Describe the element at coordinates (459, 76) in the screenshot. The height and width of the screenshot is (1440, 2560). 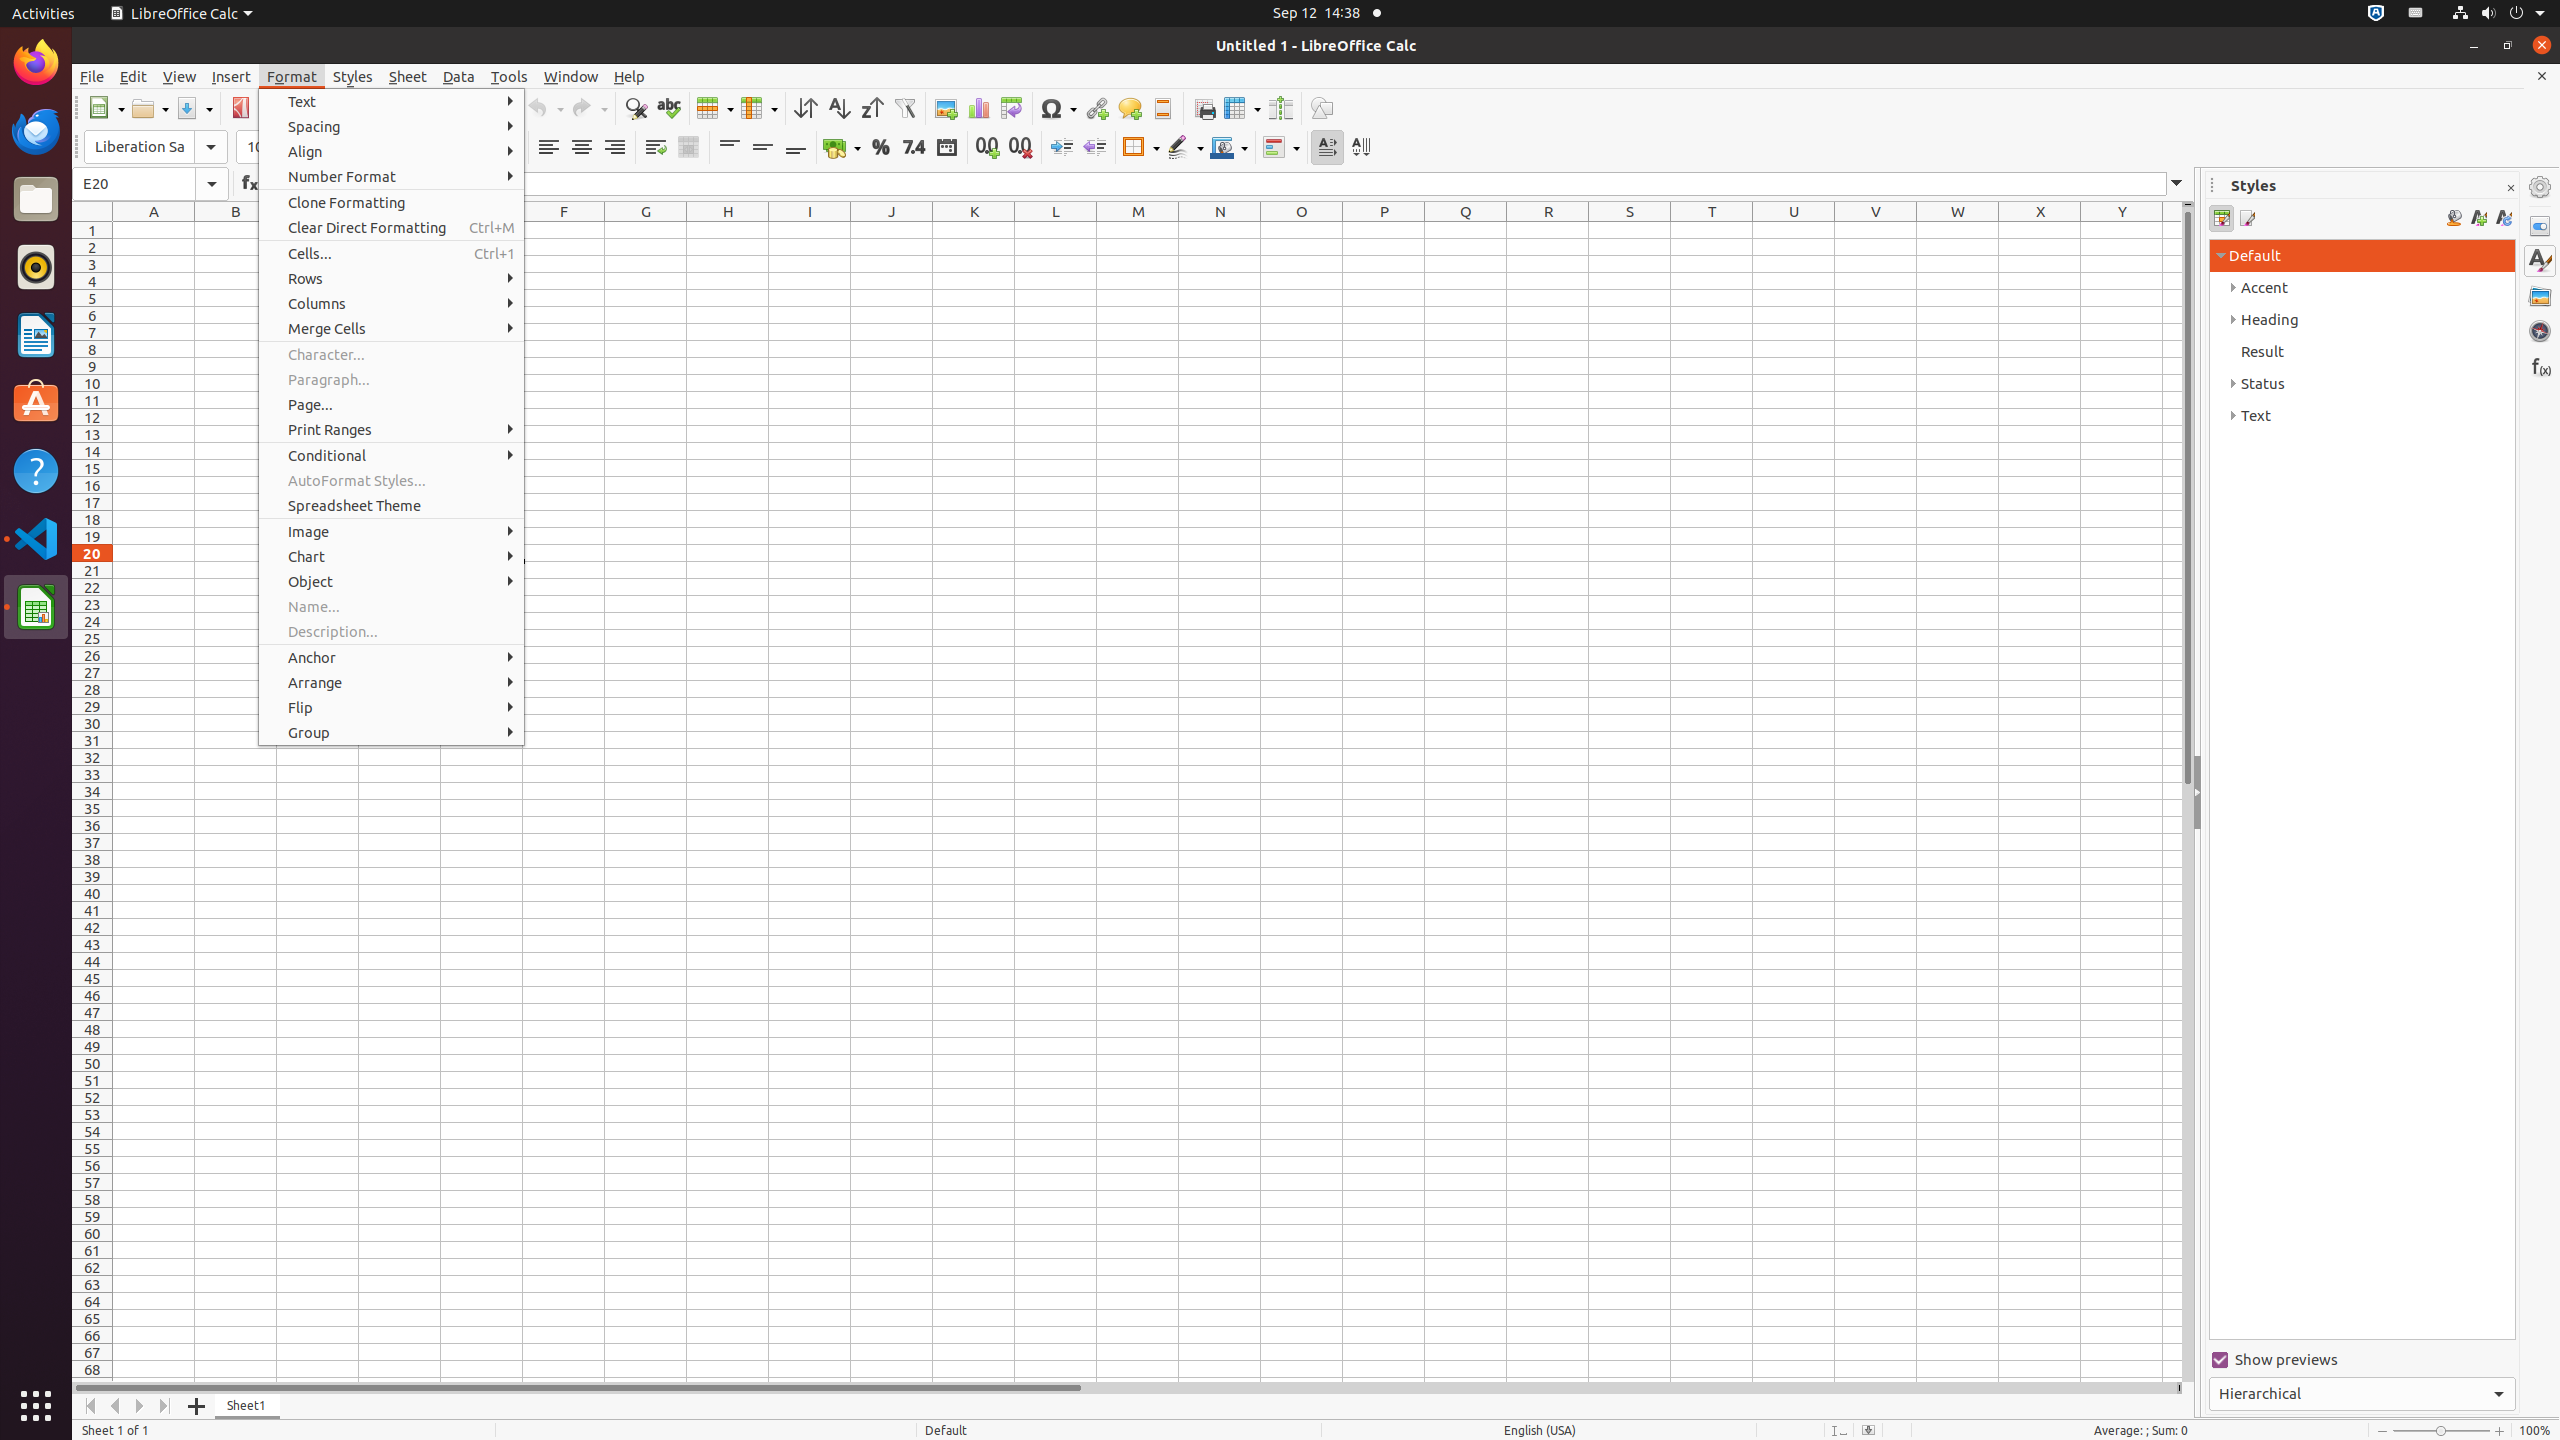
I see `Data` at that location.